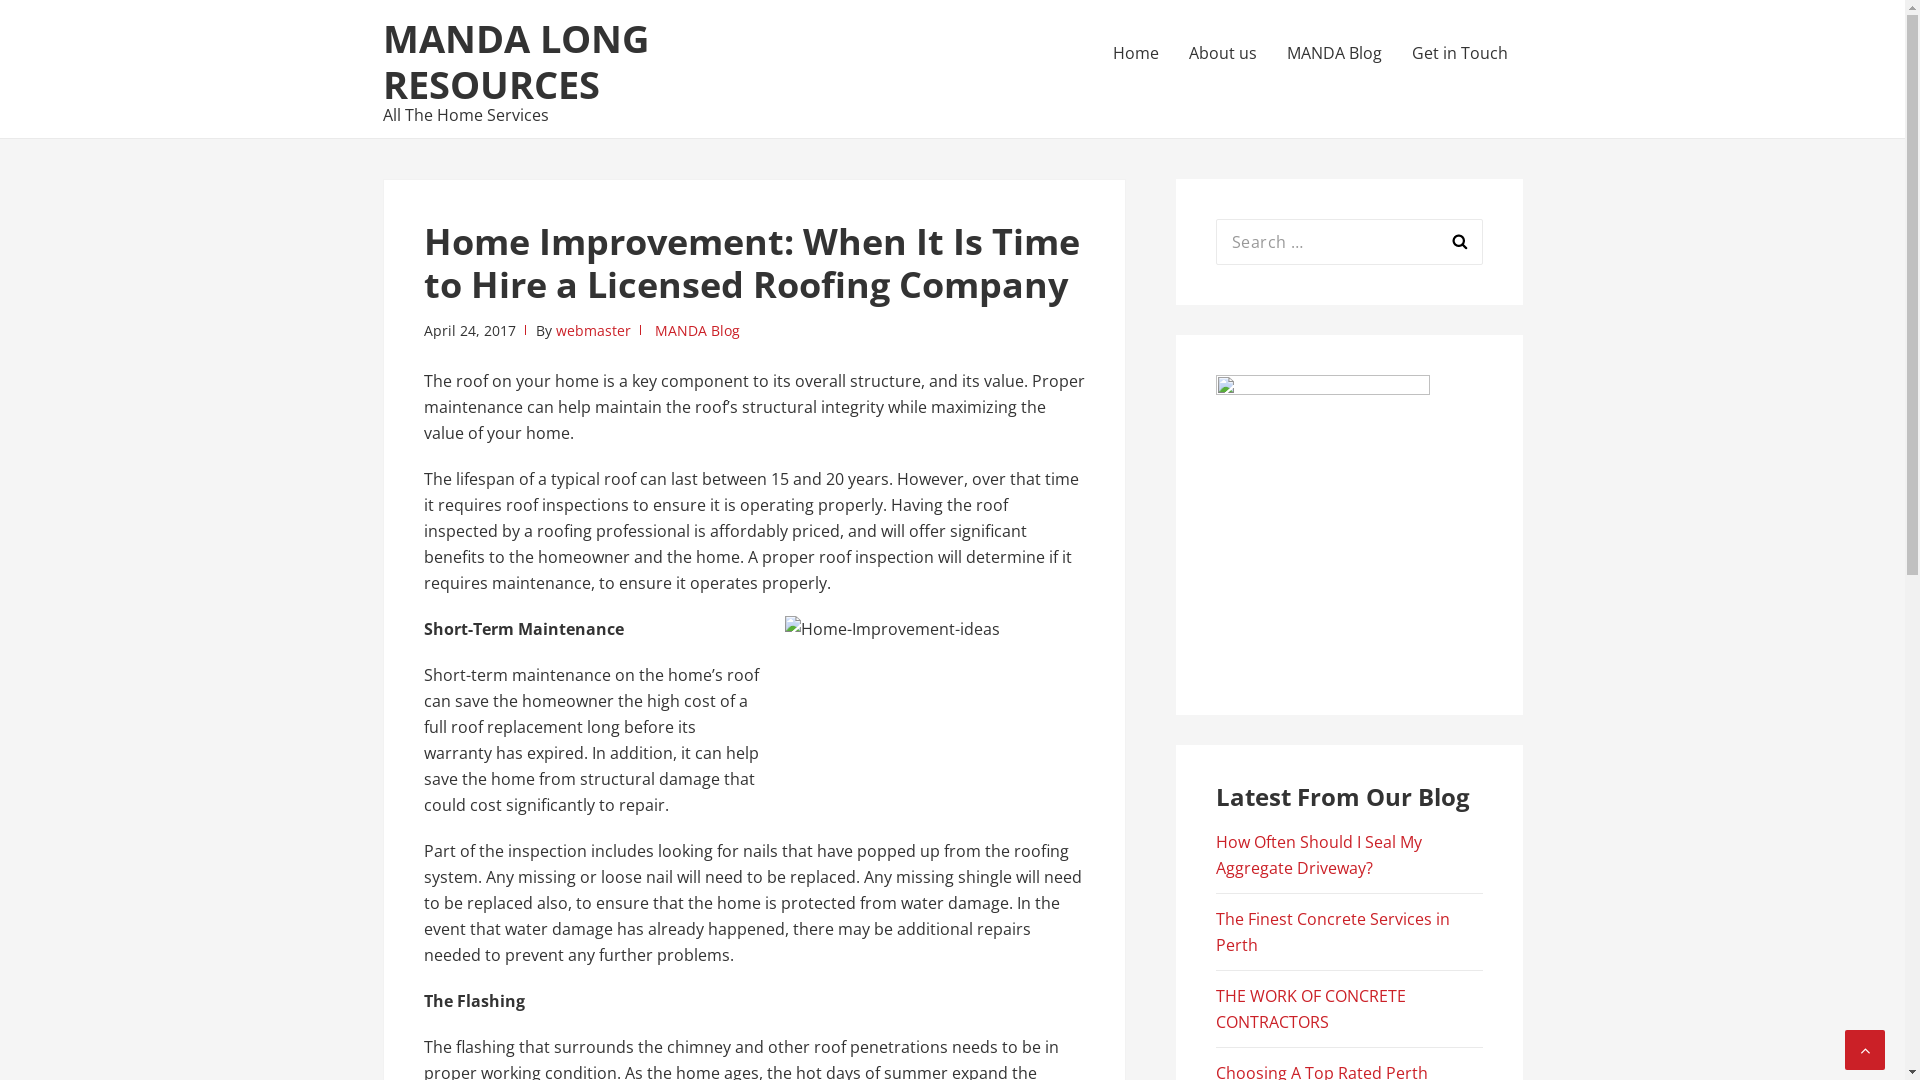 This screenshot has width=1920, height=1080. What do you see at coordinates (1459, 53) in the screenshot?
I see `Get in Touch` at bounding box center [1459, 53].